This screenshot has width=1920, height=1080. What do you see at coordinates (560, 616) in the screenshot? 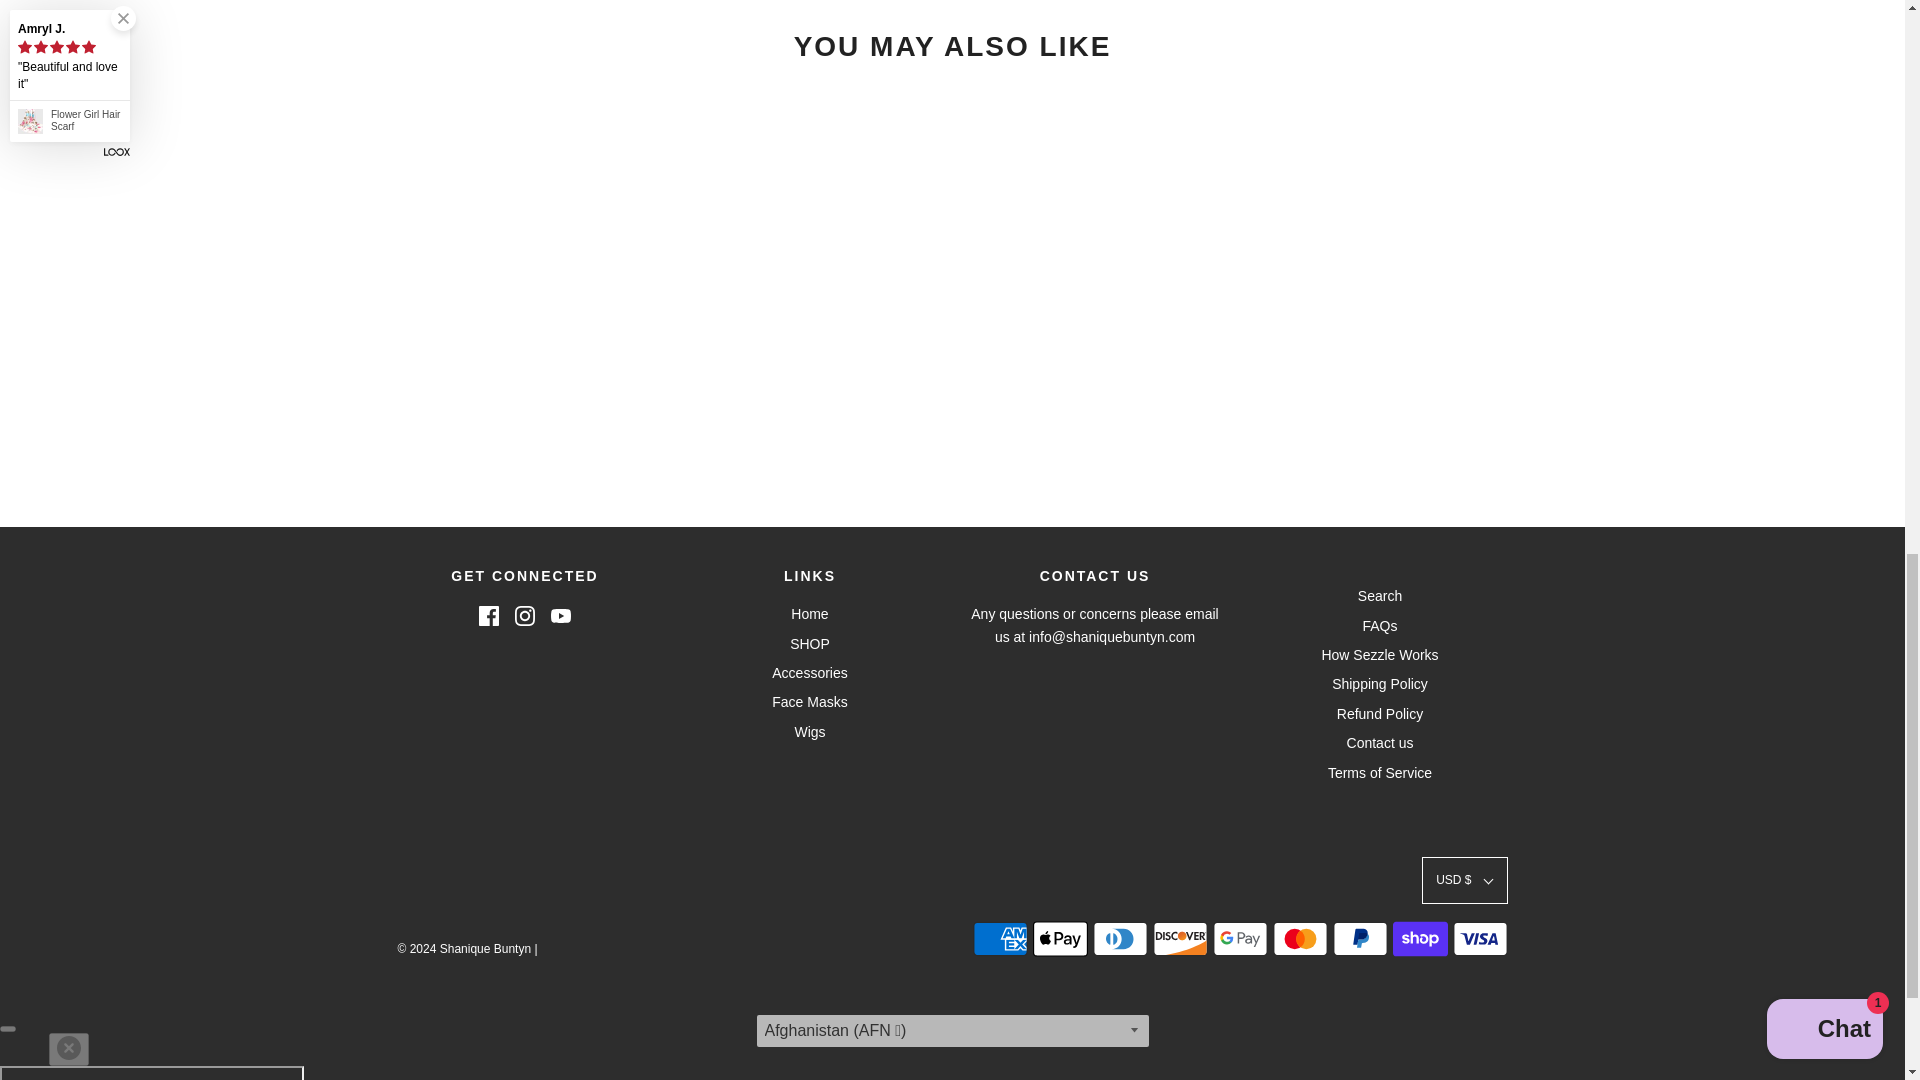
I see `YouTube icon` at bounding box center [560, 616].